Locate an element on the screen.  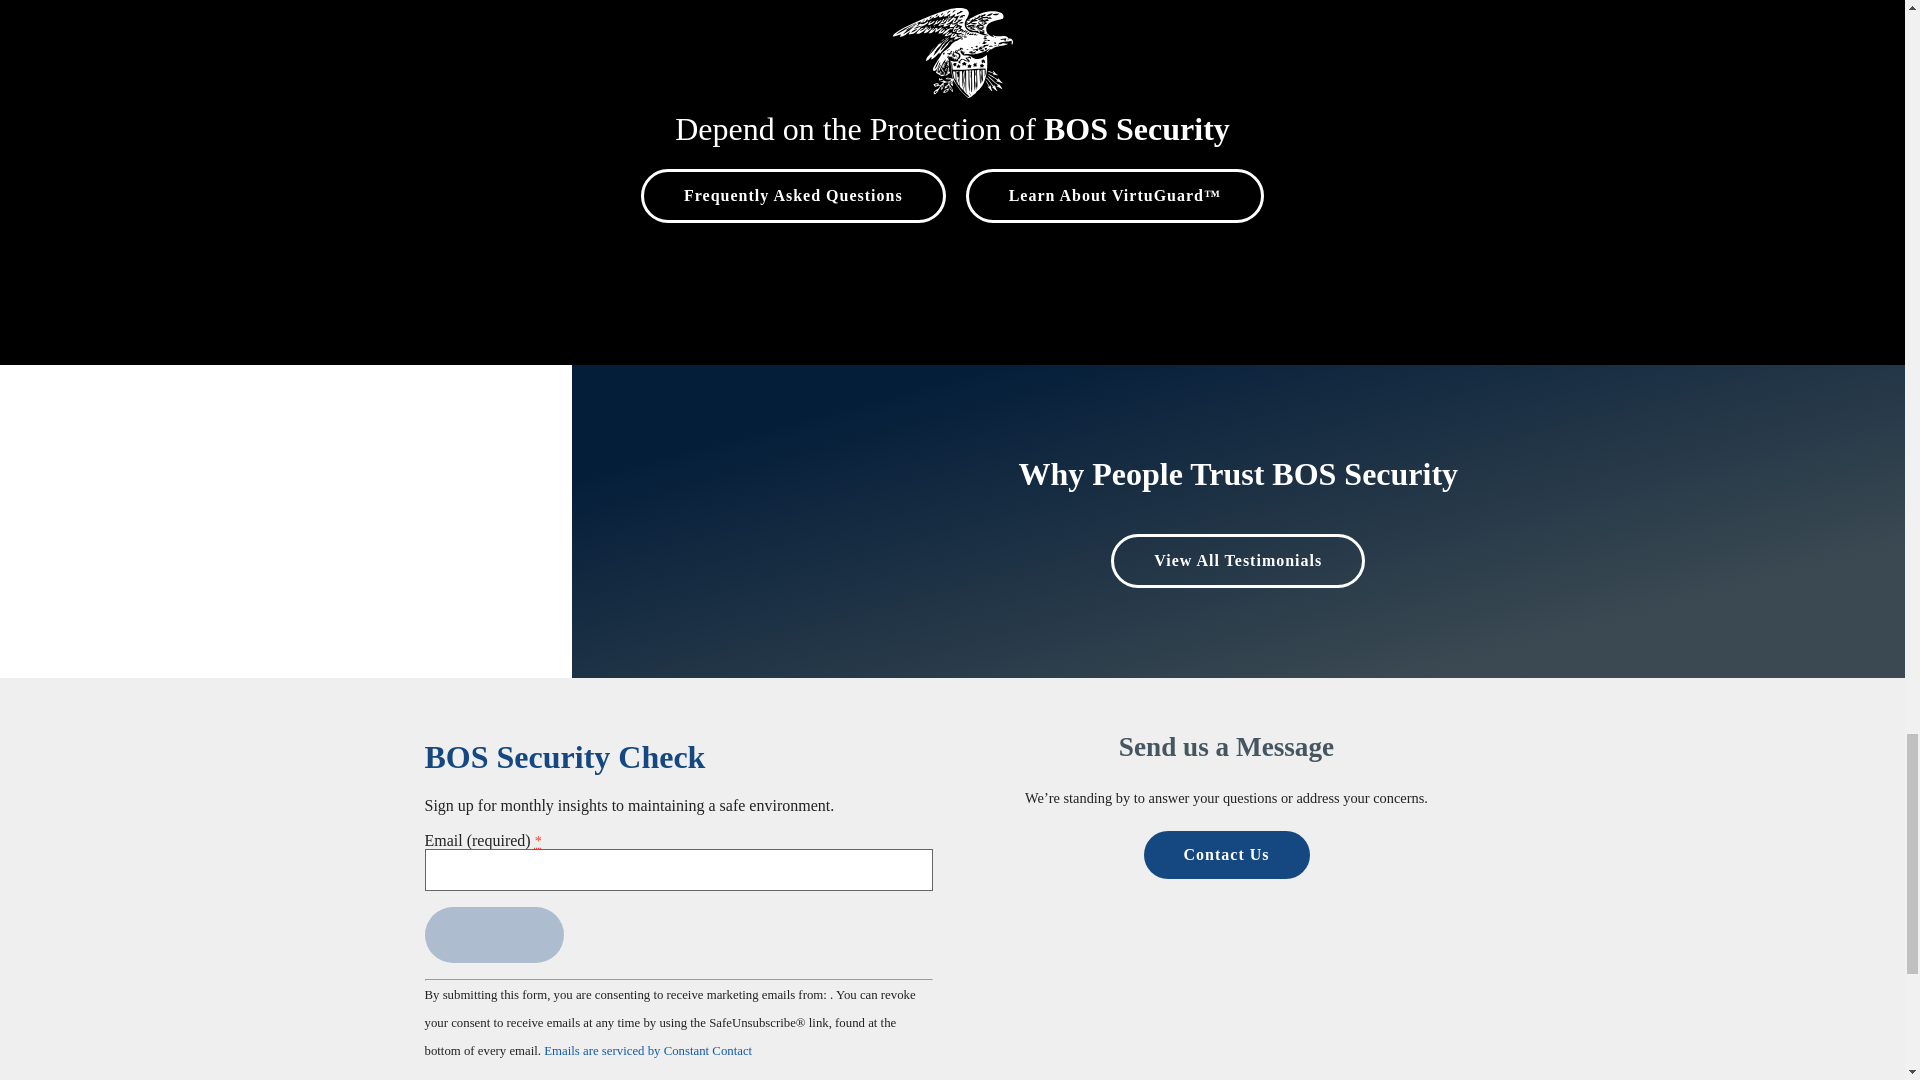
Sign up is located at coordinates (493, 935).